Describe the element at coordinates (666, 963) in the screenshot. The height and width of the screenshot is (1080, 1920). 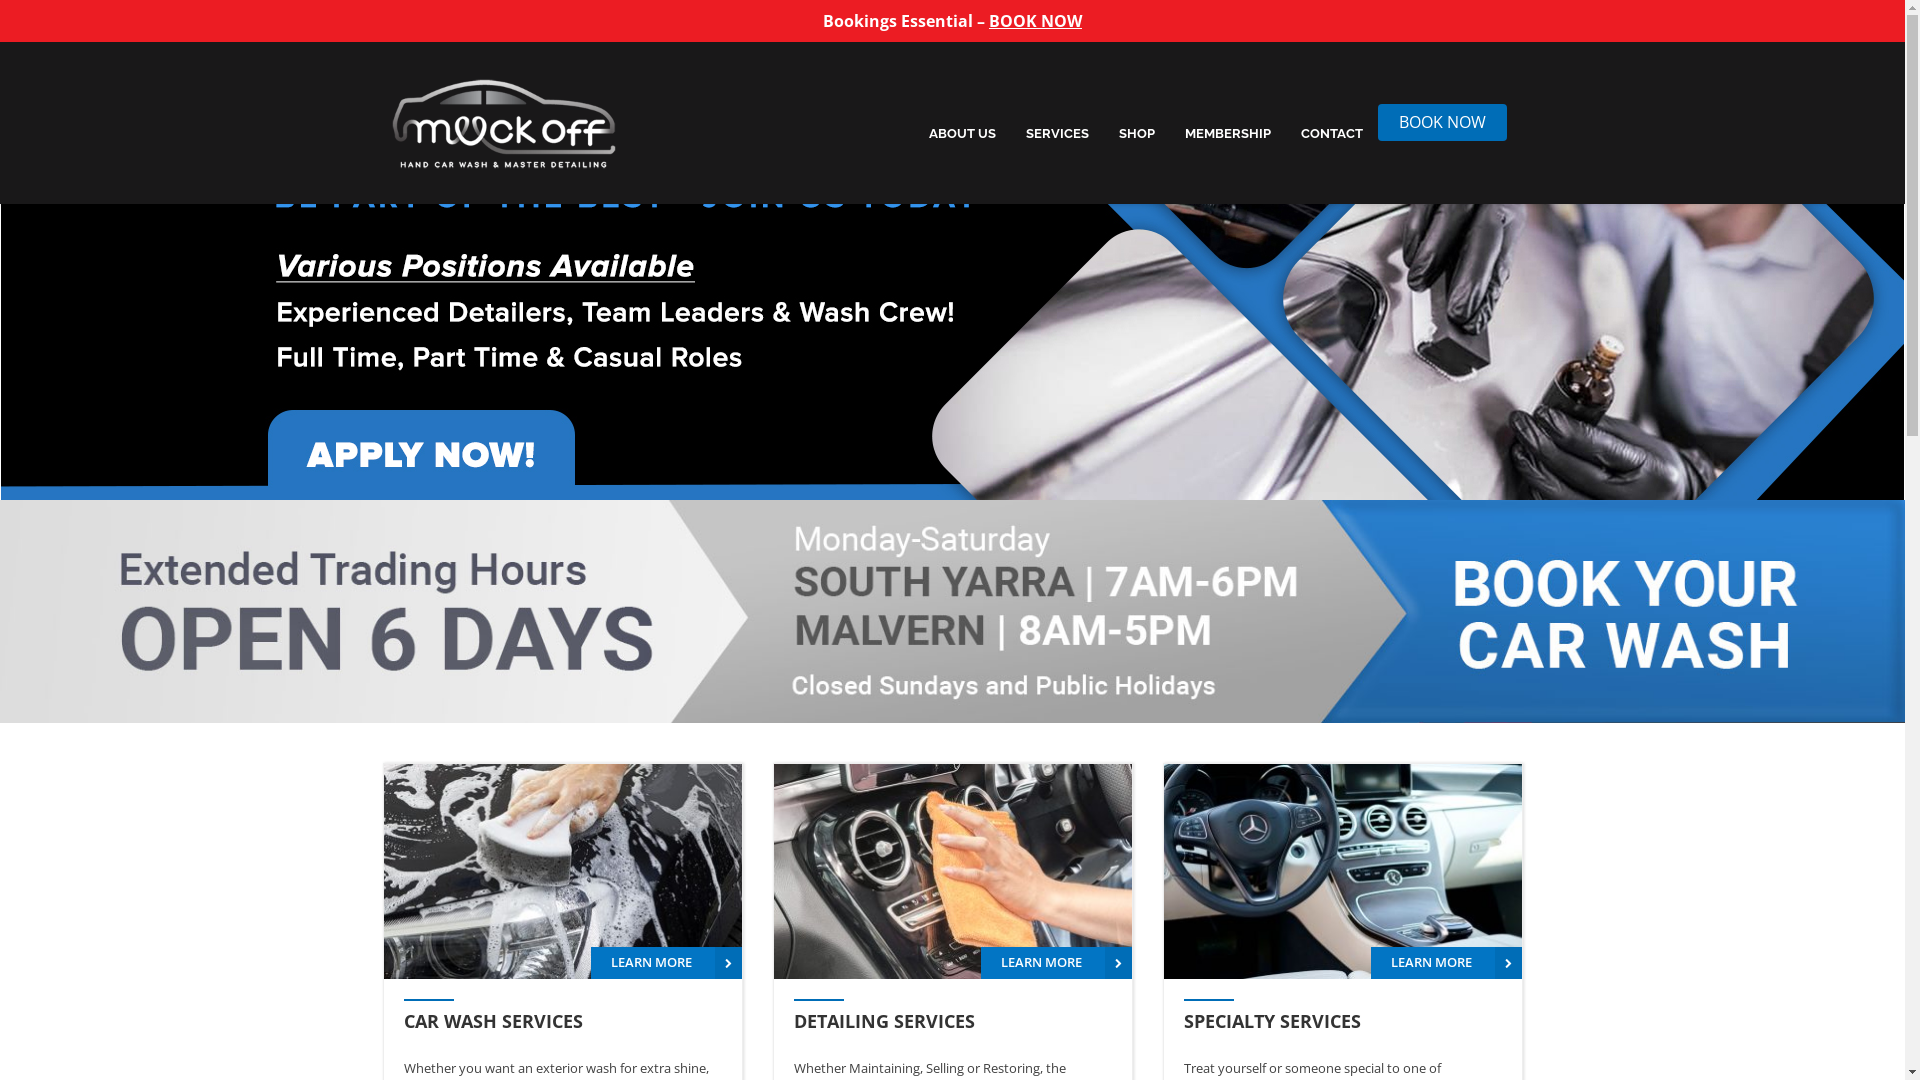
I see `LEARN MORE` at that location.